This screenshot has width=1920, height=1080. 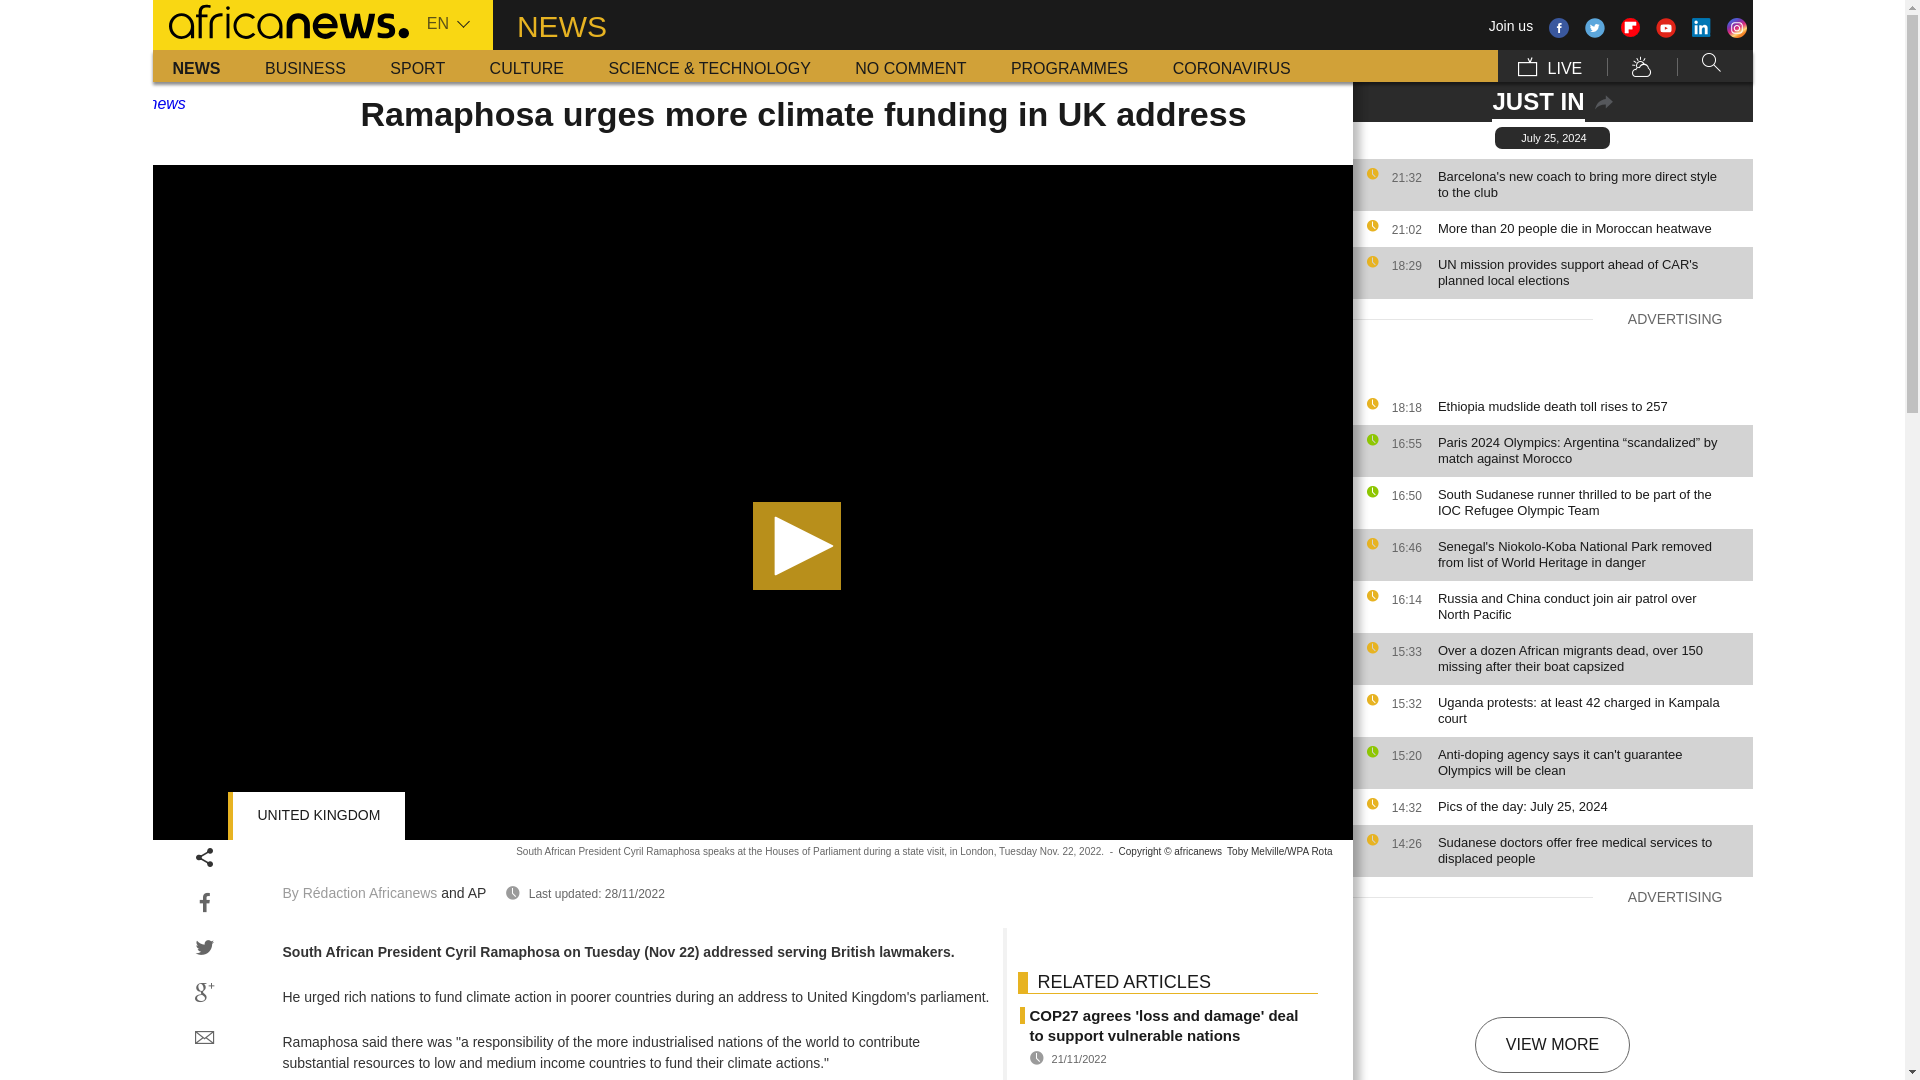 What do you see at coordinates (1549, 66) in the screenshot?
I see `LIVE` at bounding box center [1549, 66].